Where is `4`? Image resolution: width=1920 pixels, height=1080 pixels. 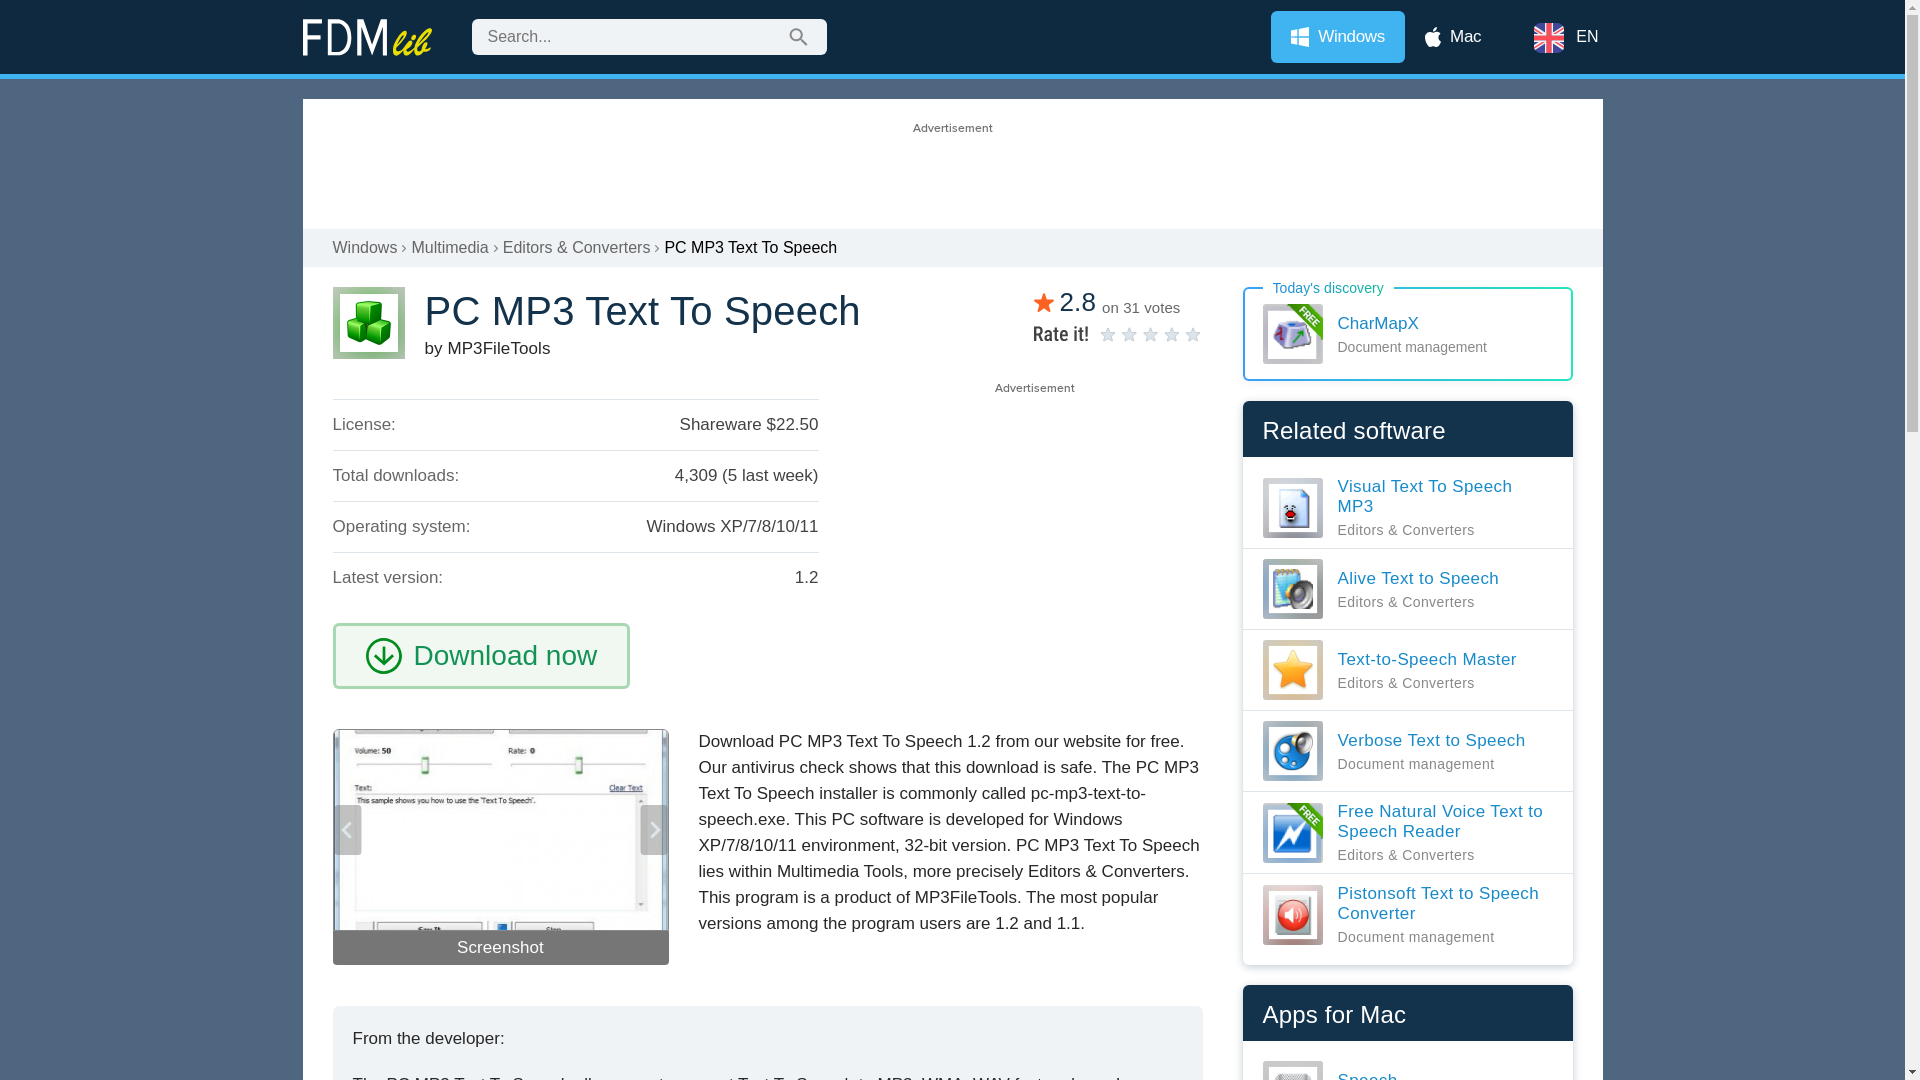
4 is located at coordinates (1141, 334).